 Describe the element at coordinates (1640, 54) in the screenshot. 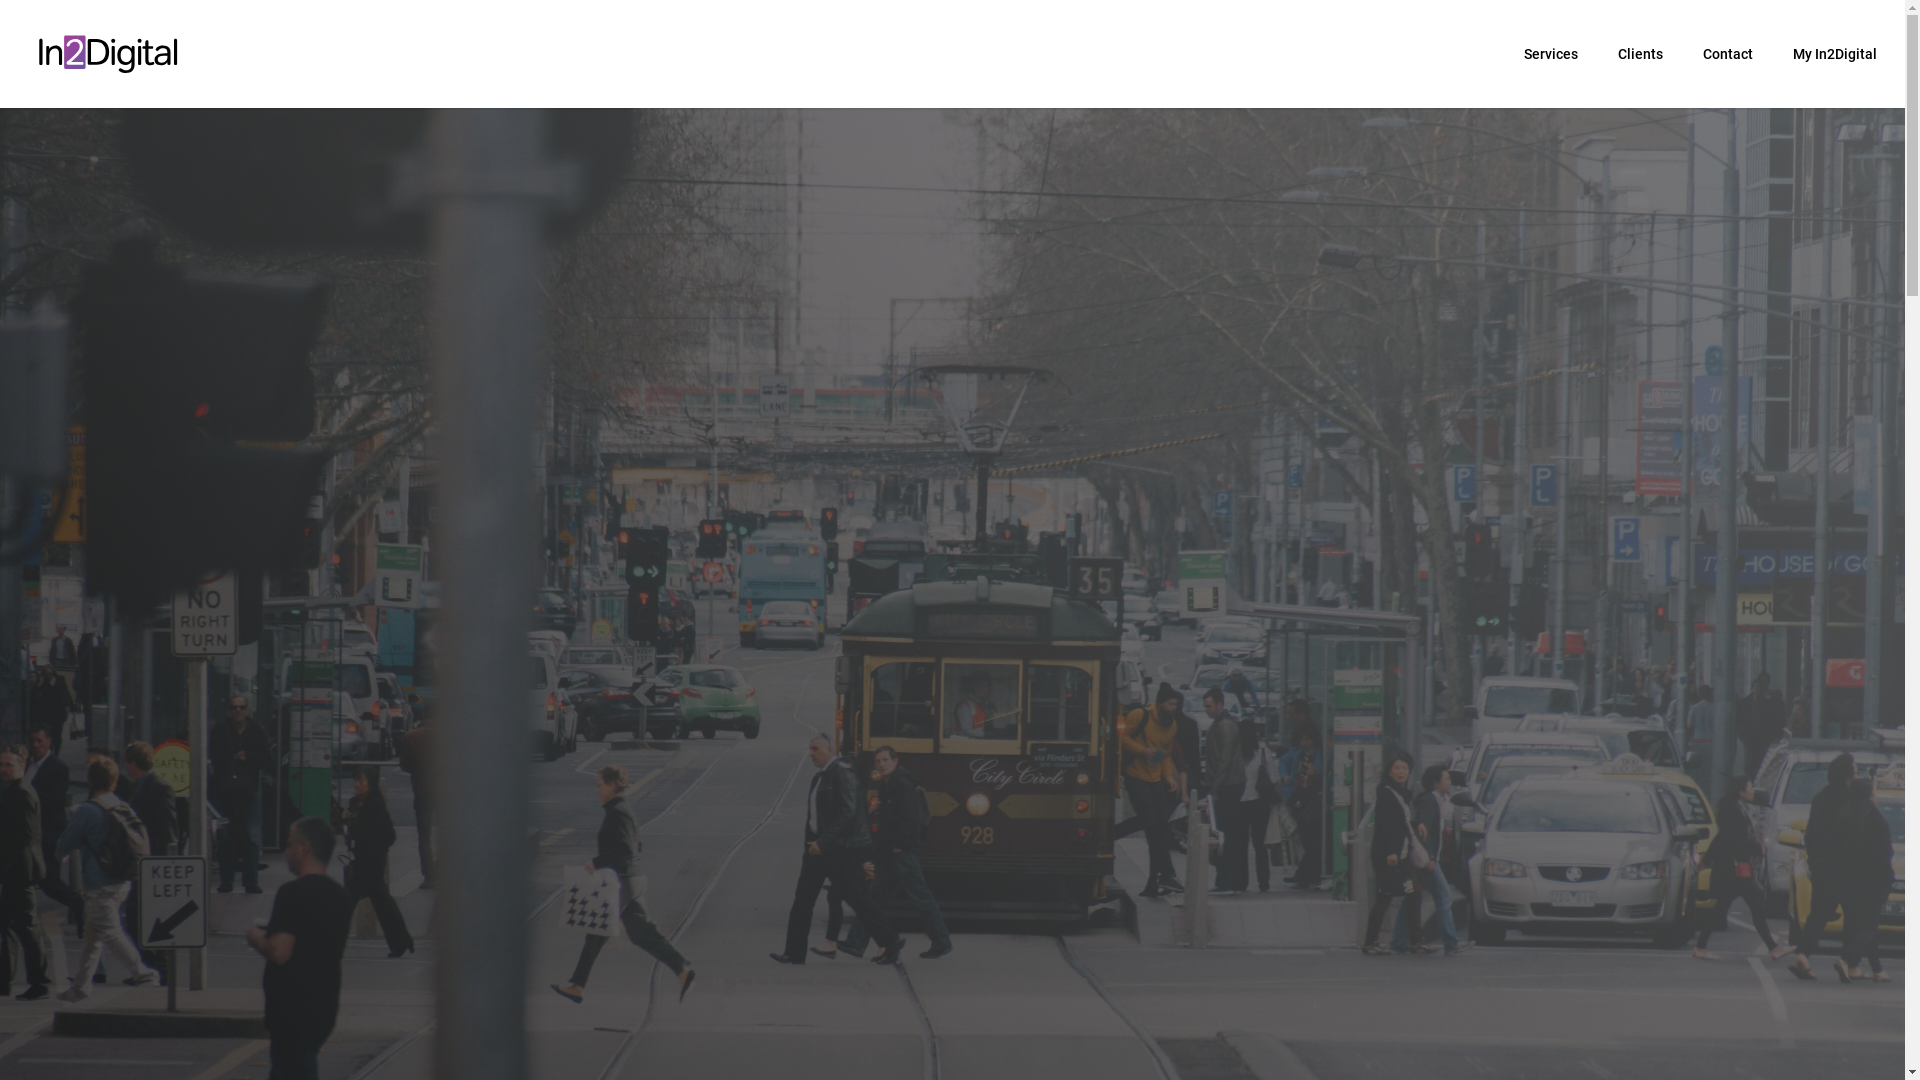

I see `Clients` at that location.